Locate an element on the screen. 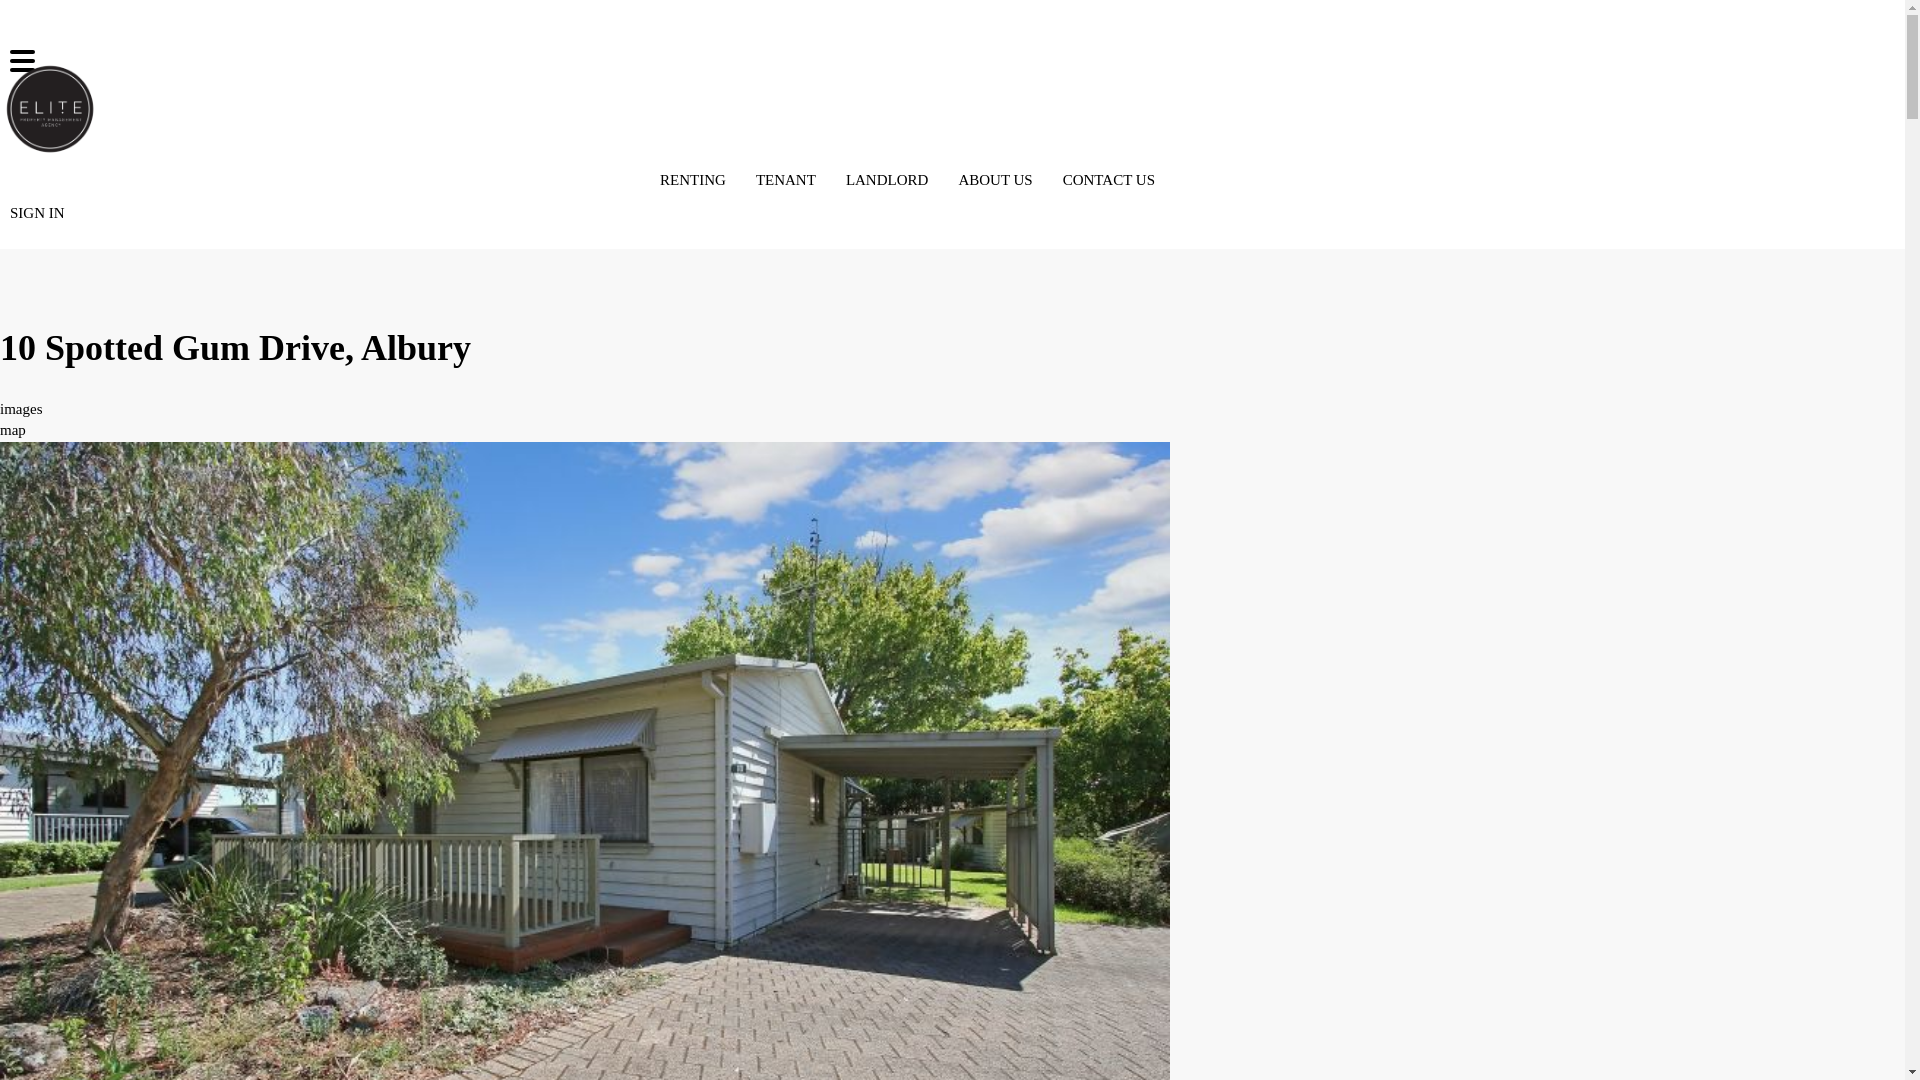 The height and width of the screenshot is (1080, 1920). images is located at coordinates (22, 409).